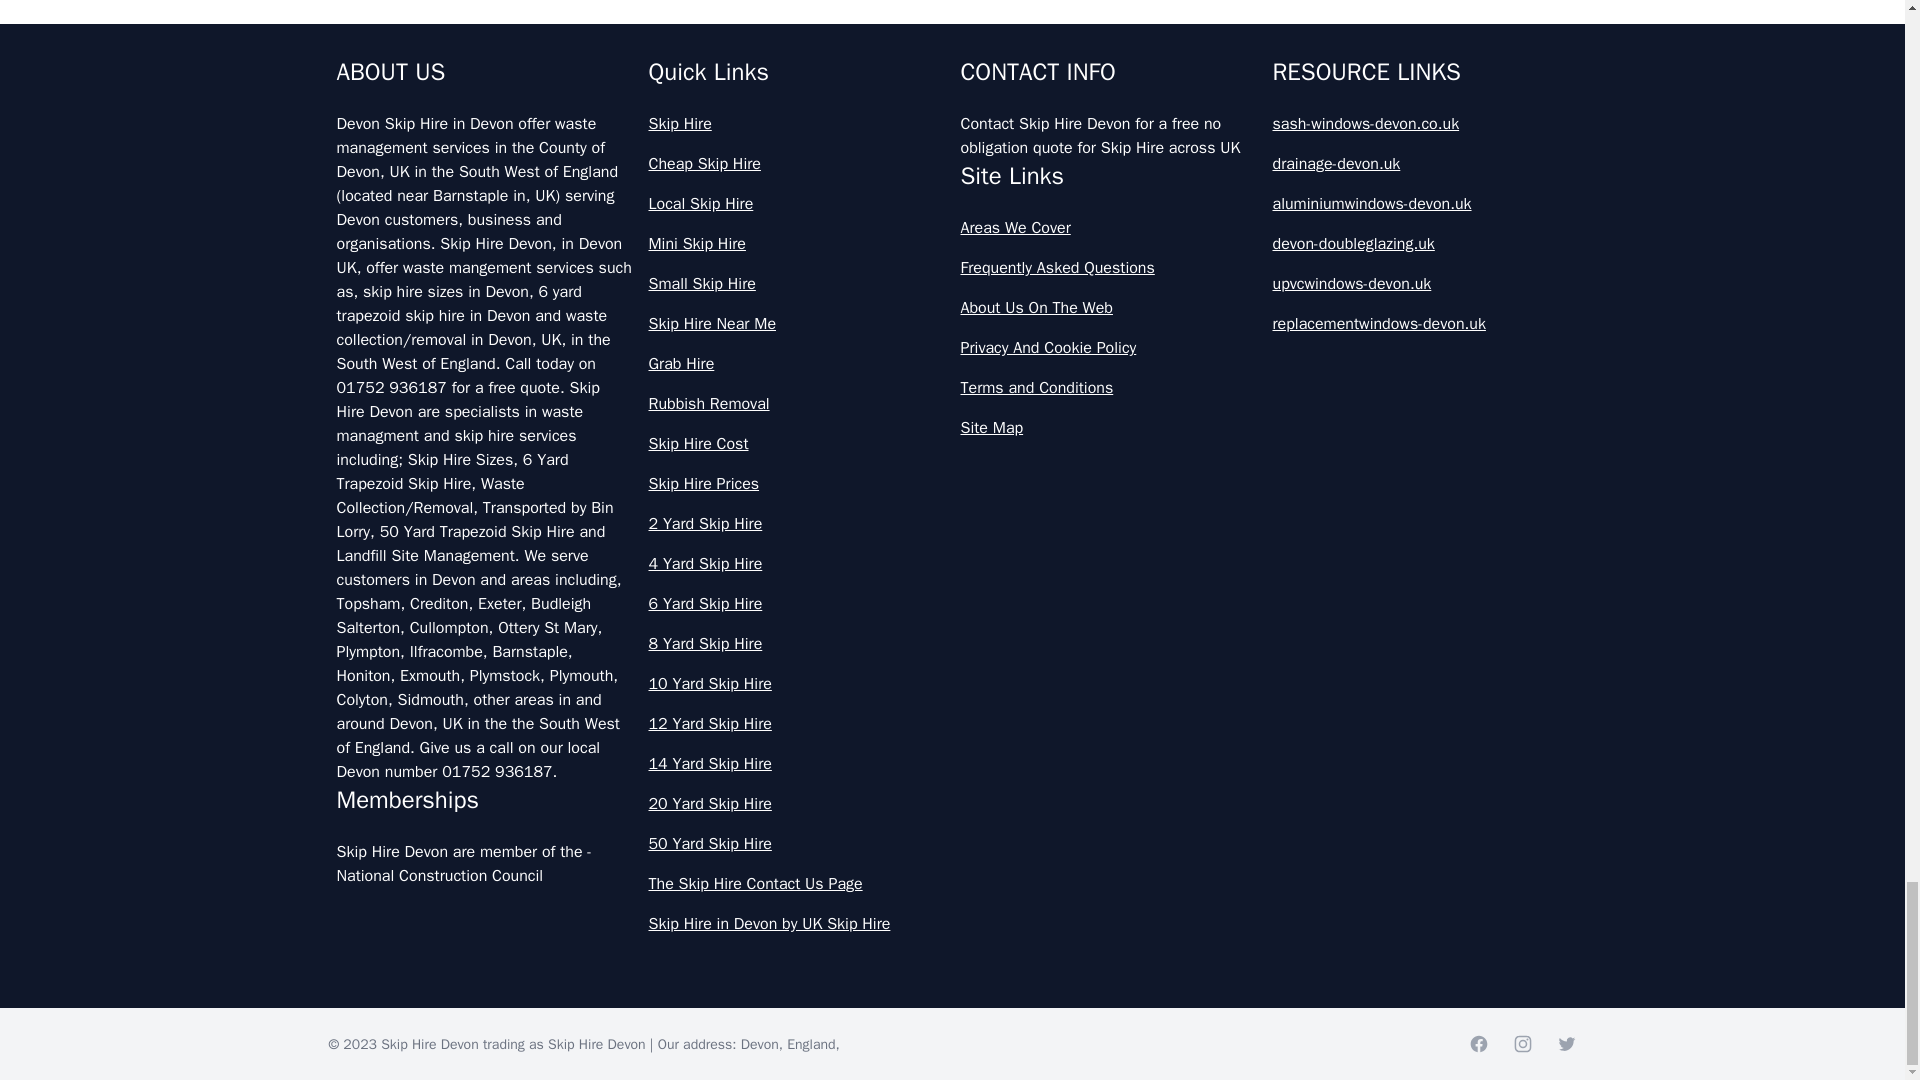 The image size is (1920, 1080). What do you see at coordinates (1420, 204) in the screenshot?
I see `aluminiumwindows-devon.uk` at bounding box center [1420, 204].